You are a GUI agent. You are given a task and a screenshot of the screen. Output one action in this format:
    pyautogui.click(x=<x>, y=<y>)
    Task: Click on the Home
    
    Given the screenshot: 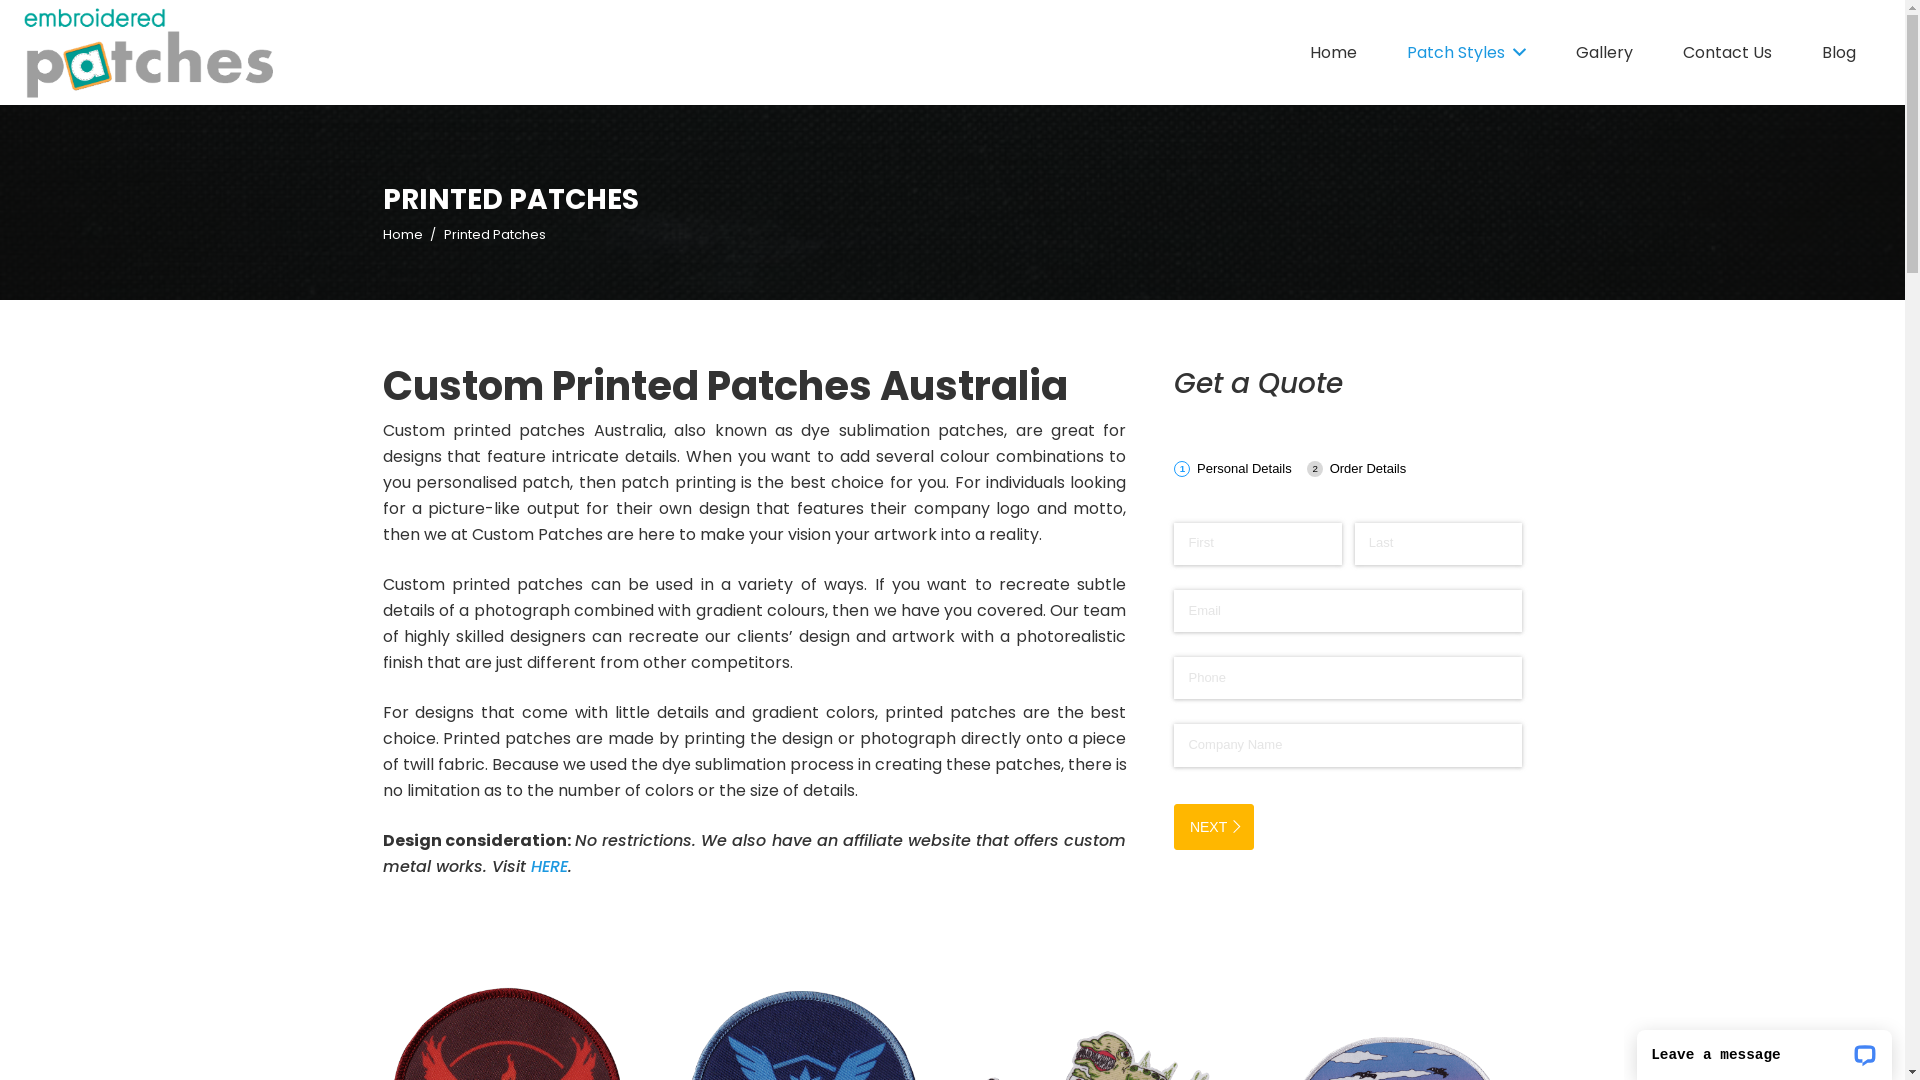 What is the action you would take?
    pyautogui.click(x=402, y=234)
    